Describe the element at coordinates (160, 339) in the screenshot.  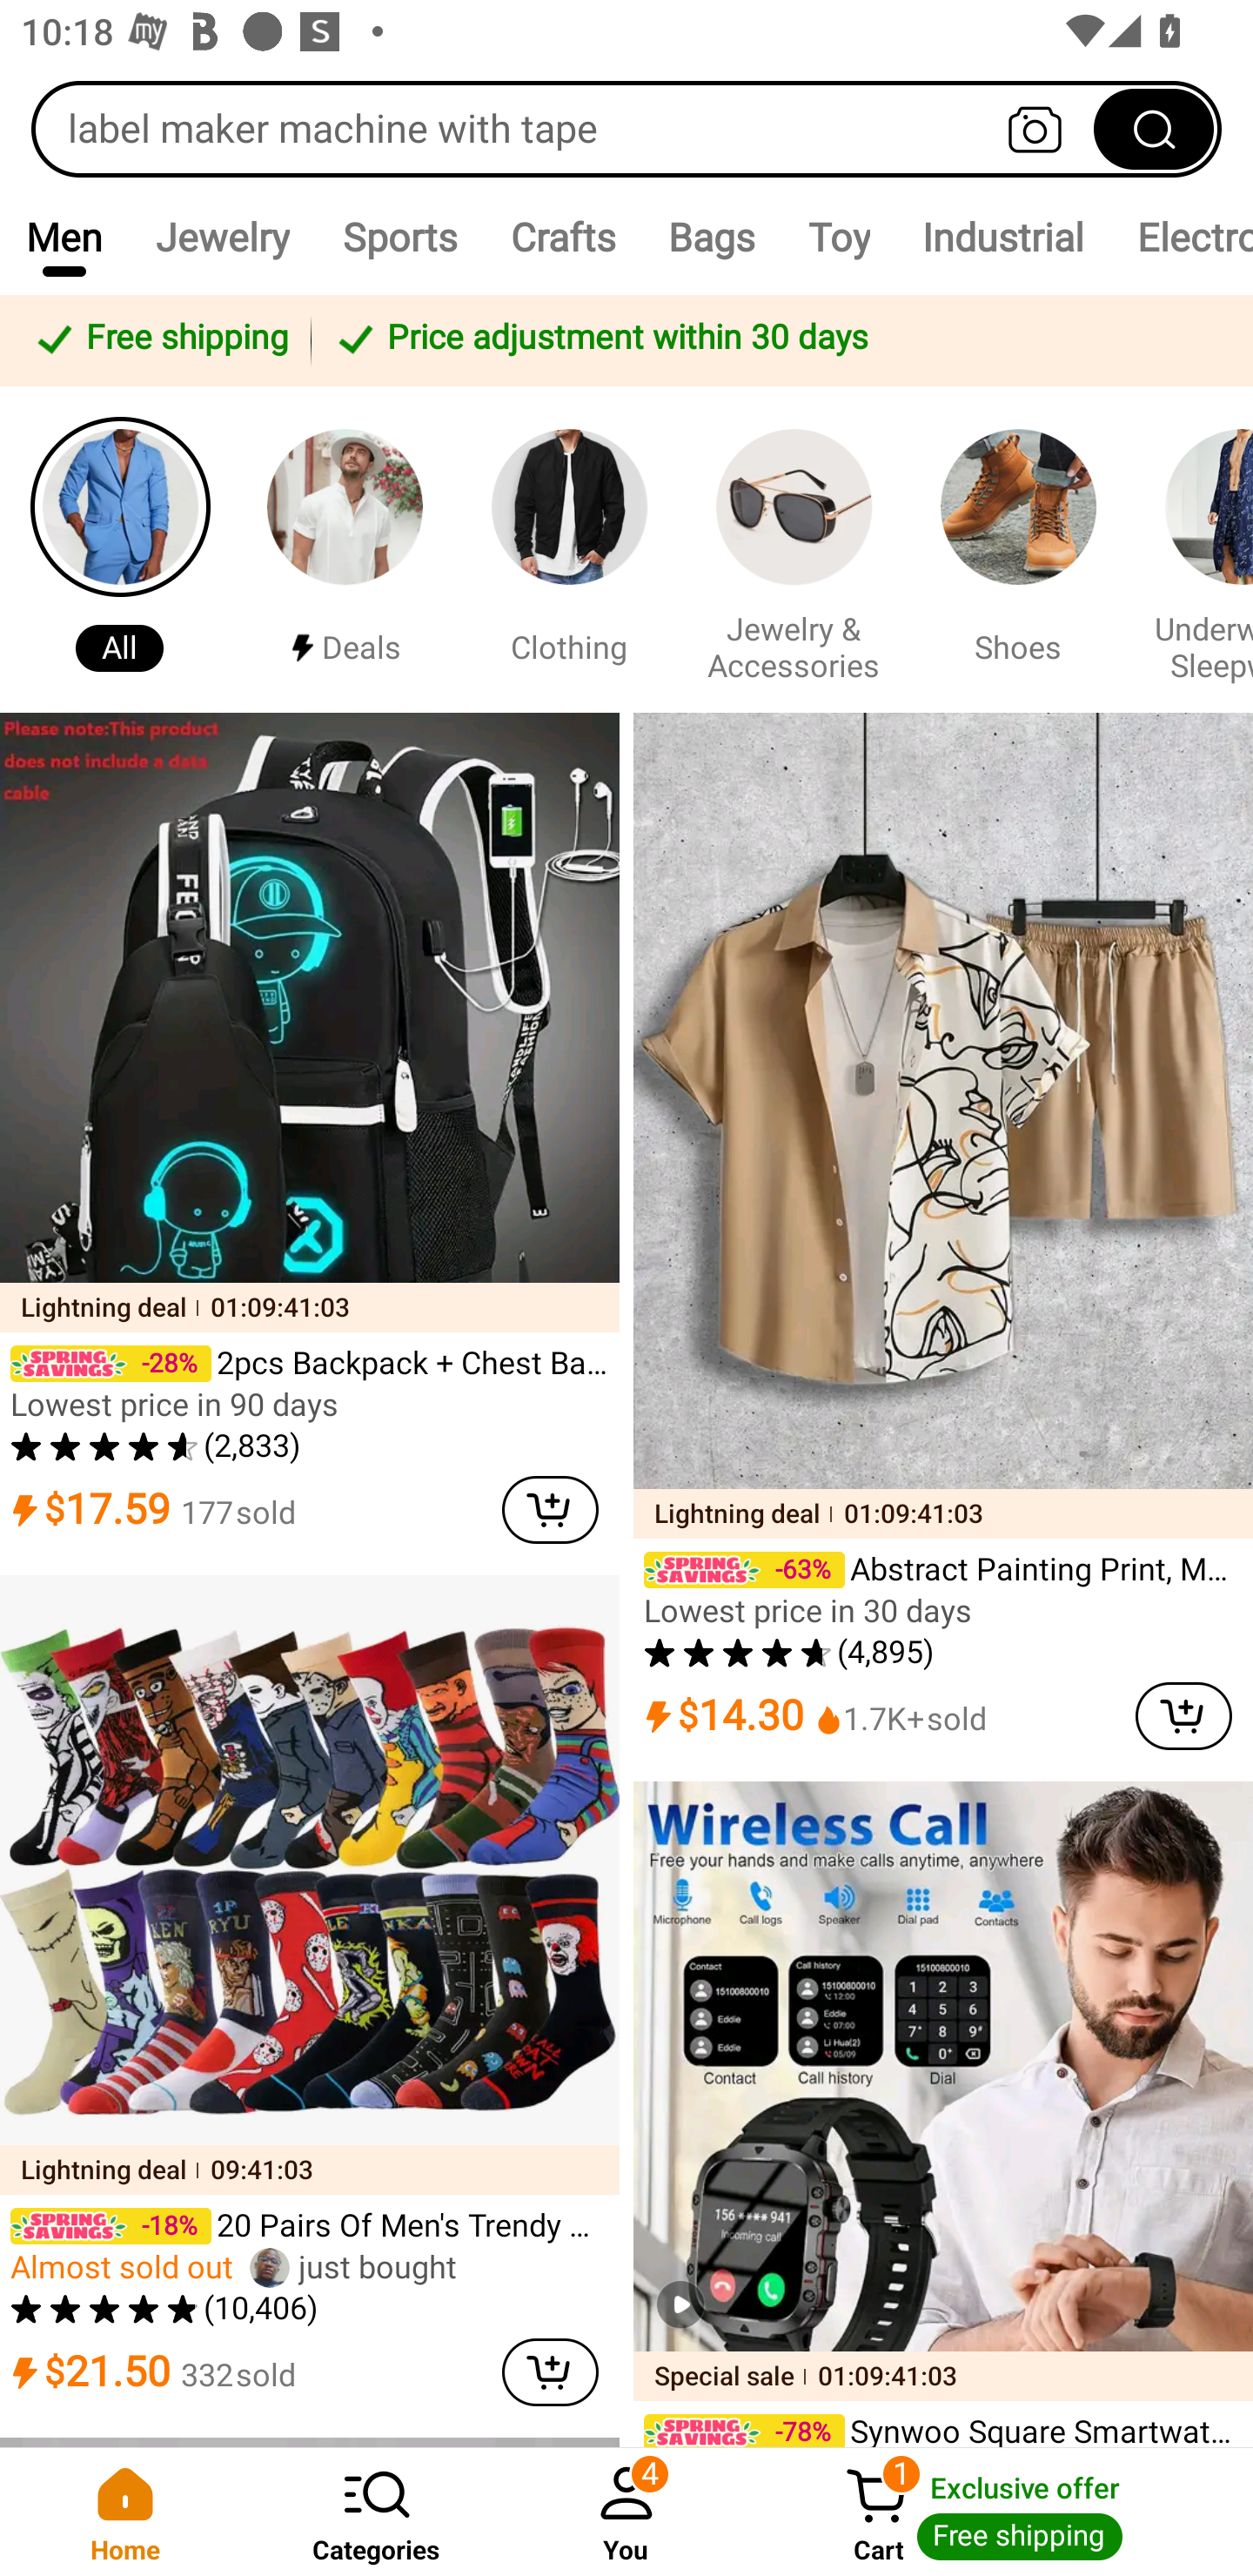
I see `Free shipping` at that location.